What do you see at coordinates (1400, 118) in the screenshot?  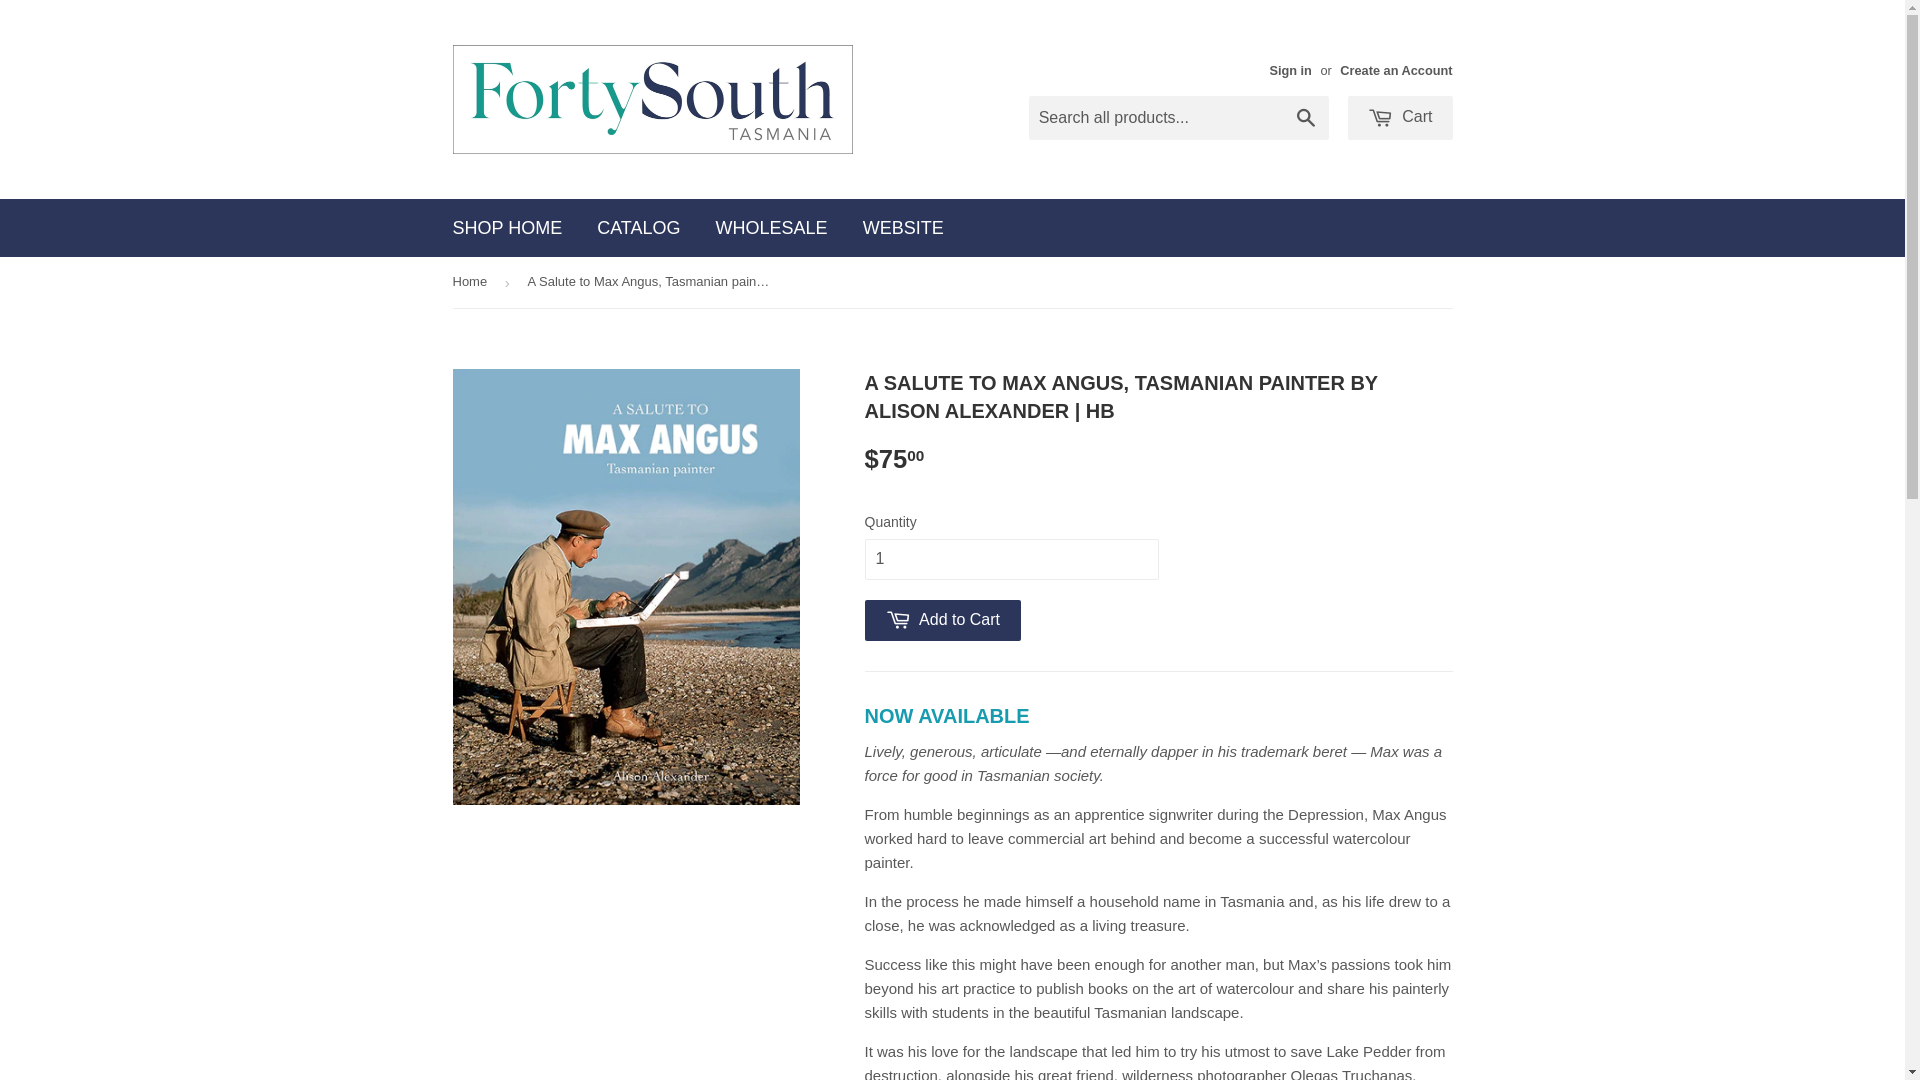 I see `Cart` at bounding box center [1400, 118].